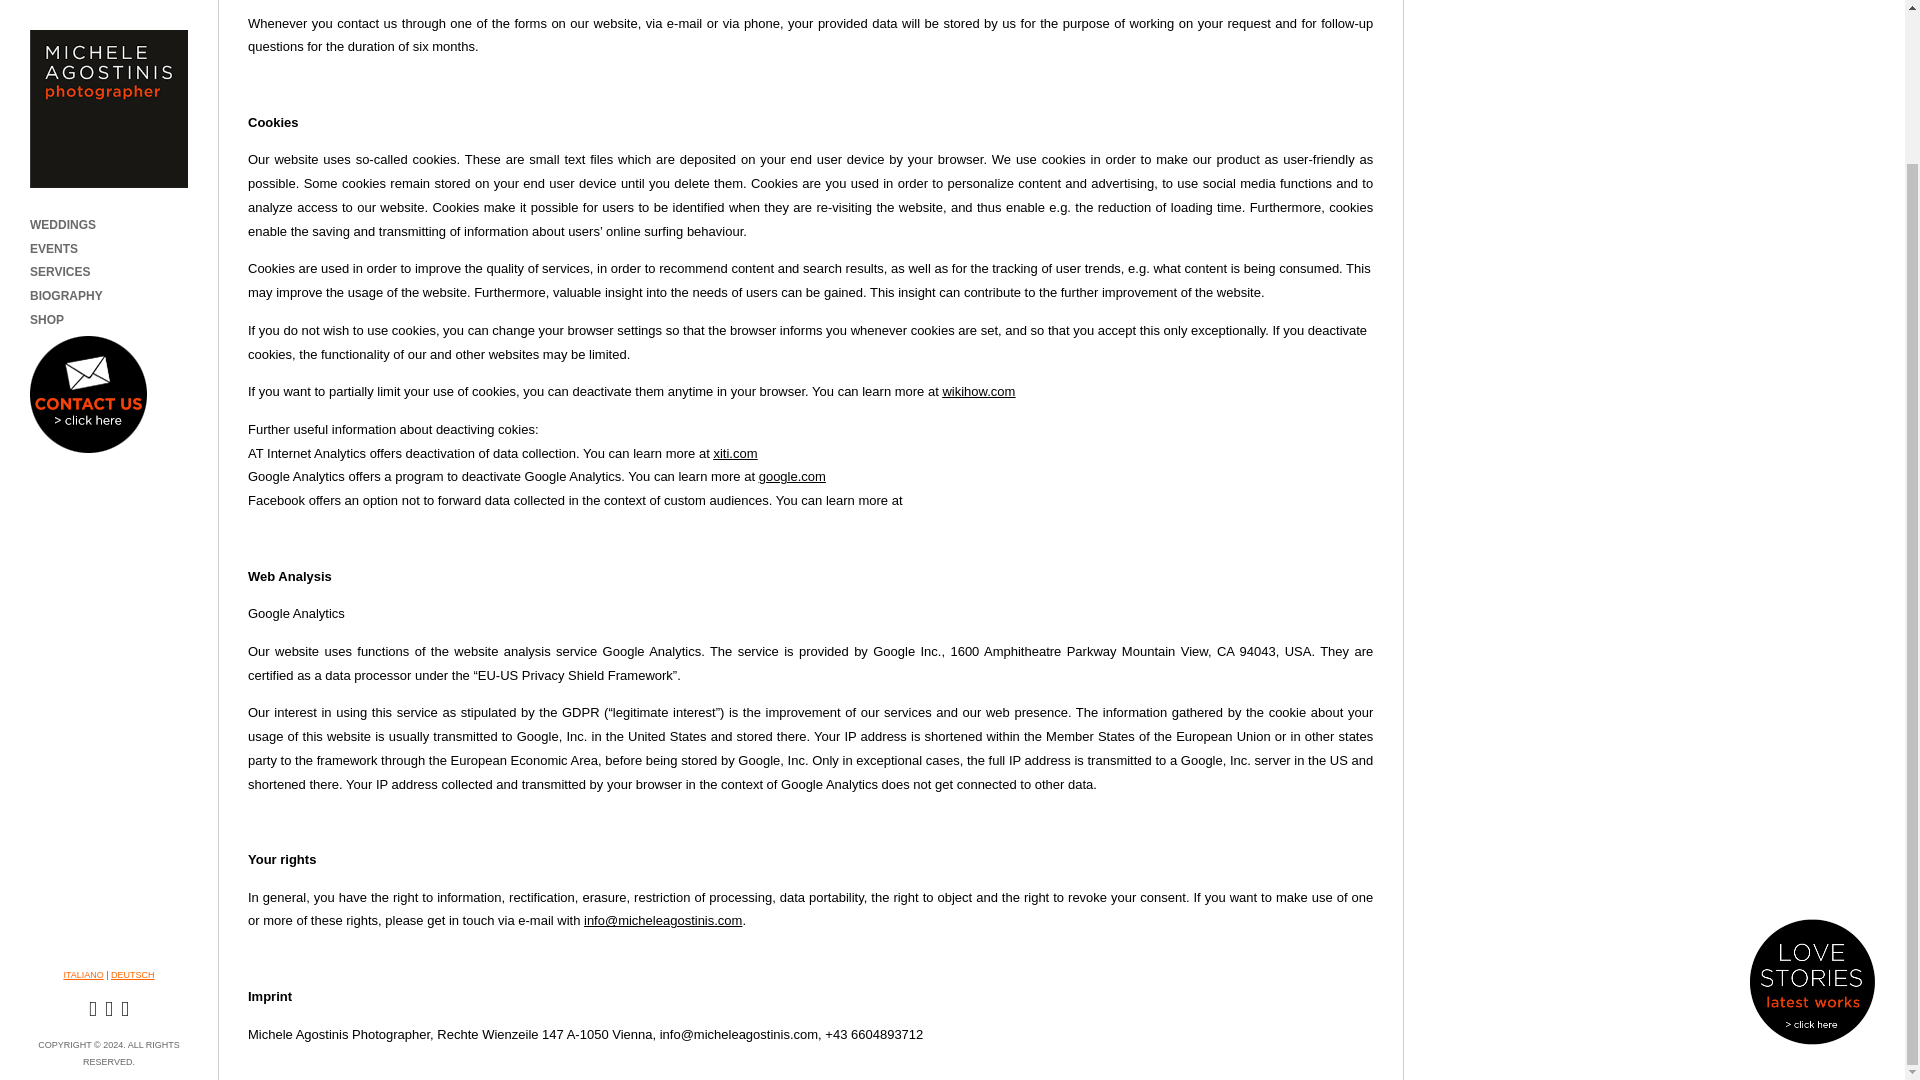 The image size is (1920, 1080). I want to click on DEUTSCH, so click(133, 796).